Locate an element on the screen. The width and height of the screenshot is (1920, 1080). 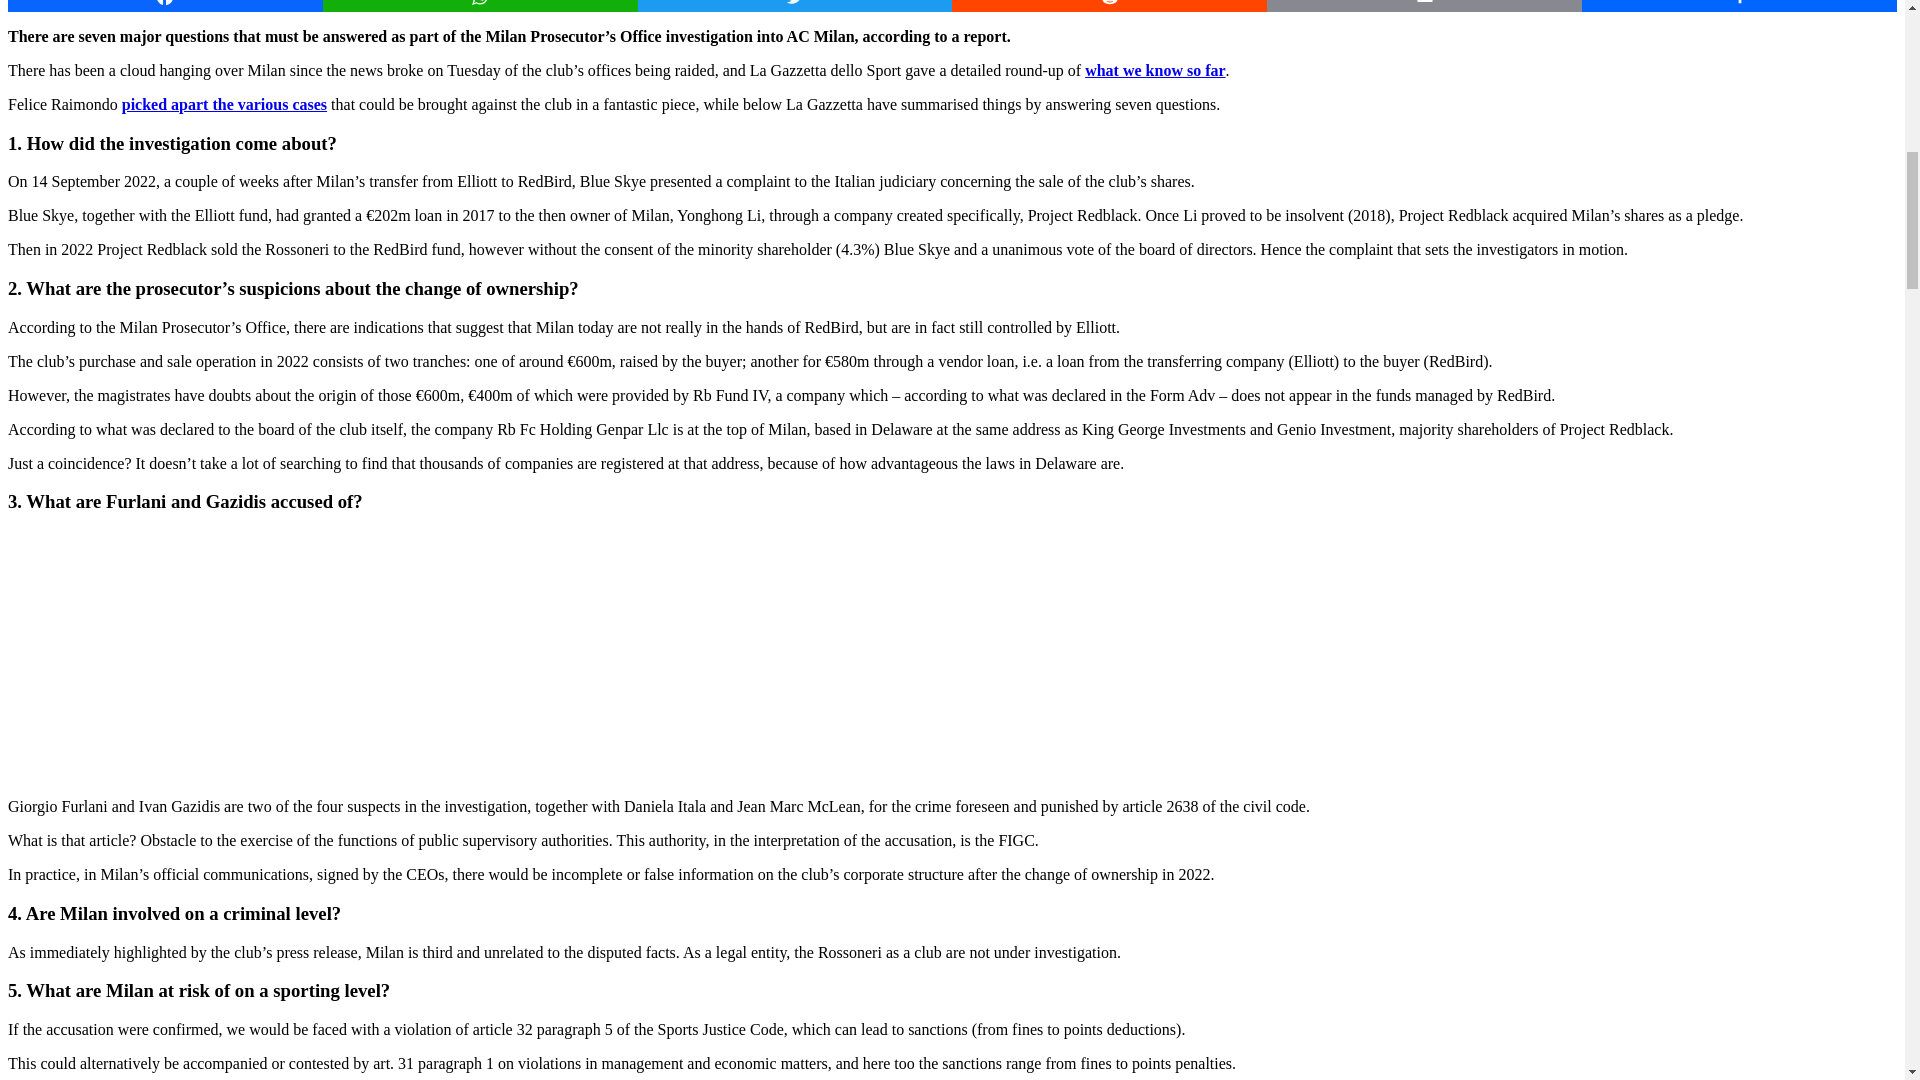
Reddit is located at coordinates (1110, 6).